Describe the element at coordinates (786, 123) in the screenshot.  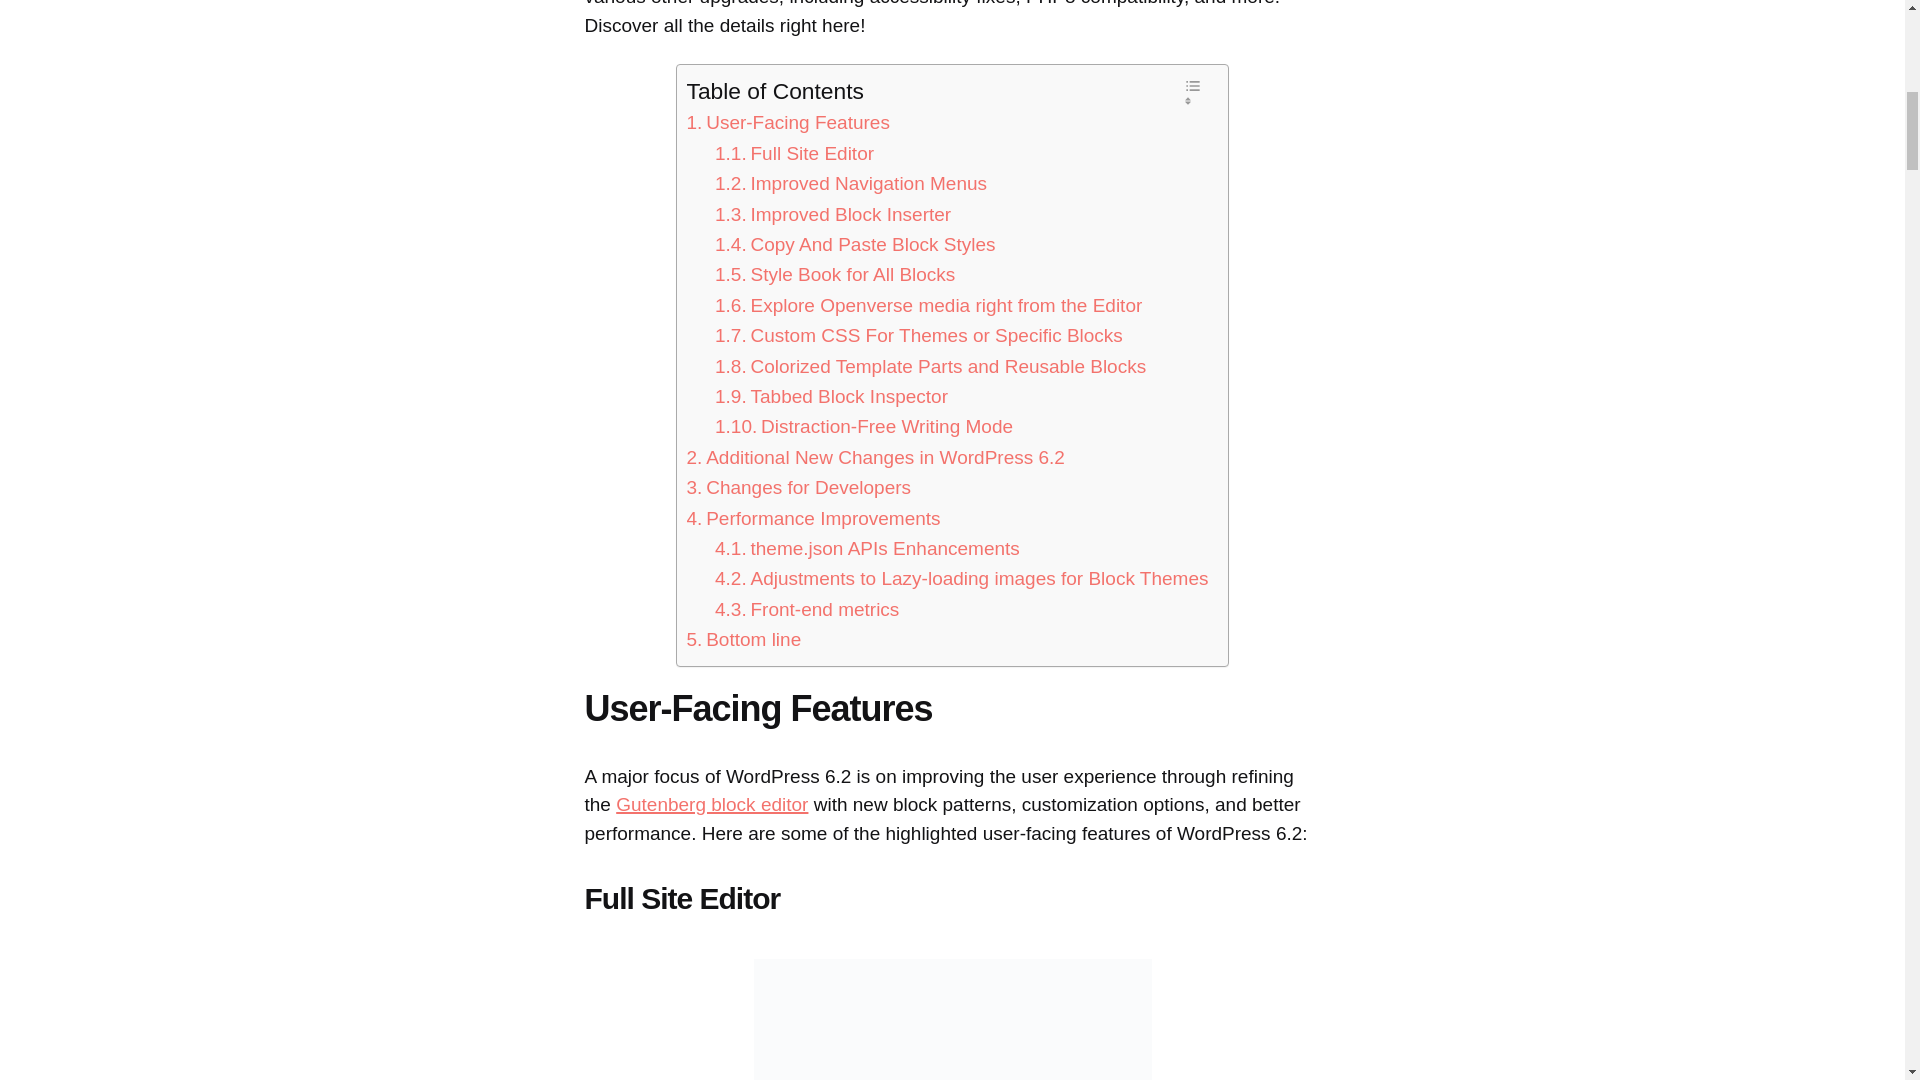
I see `User-Facing Features` at that location.